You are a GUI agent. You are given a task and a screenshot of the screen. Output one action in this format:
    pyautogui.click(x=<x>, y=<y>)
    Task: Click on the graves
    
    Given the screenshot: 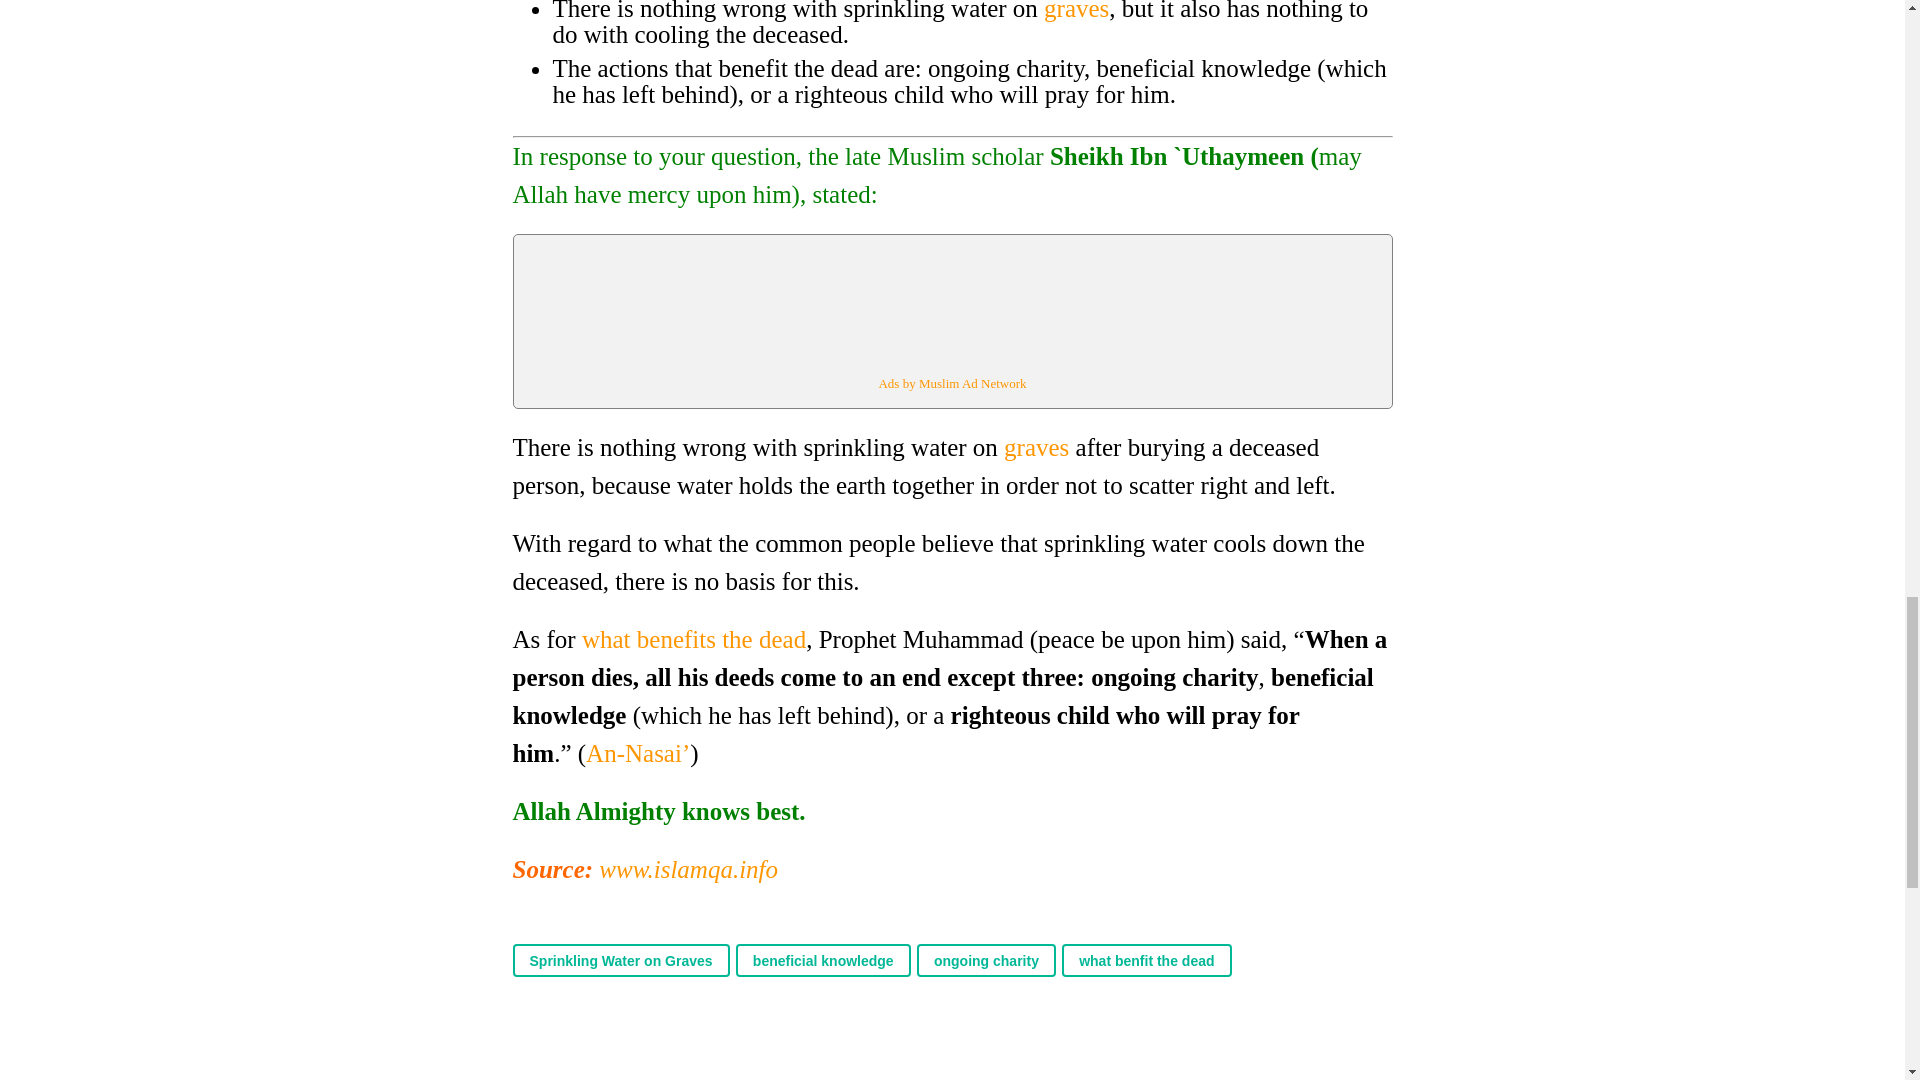 What is the action you would take?
    pyautogui.click(x=1040, y=448)
    